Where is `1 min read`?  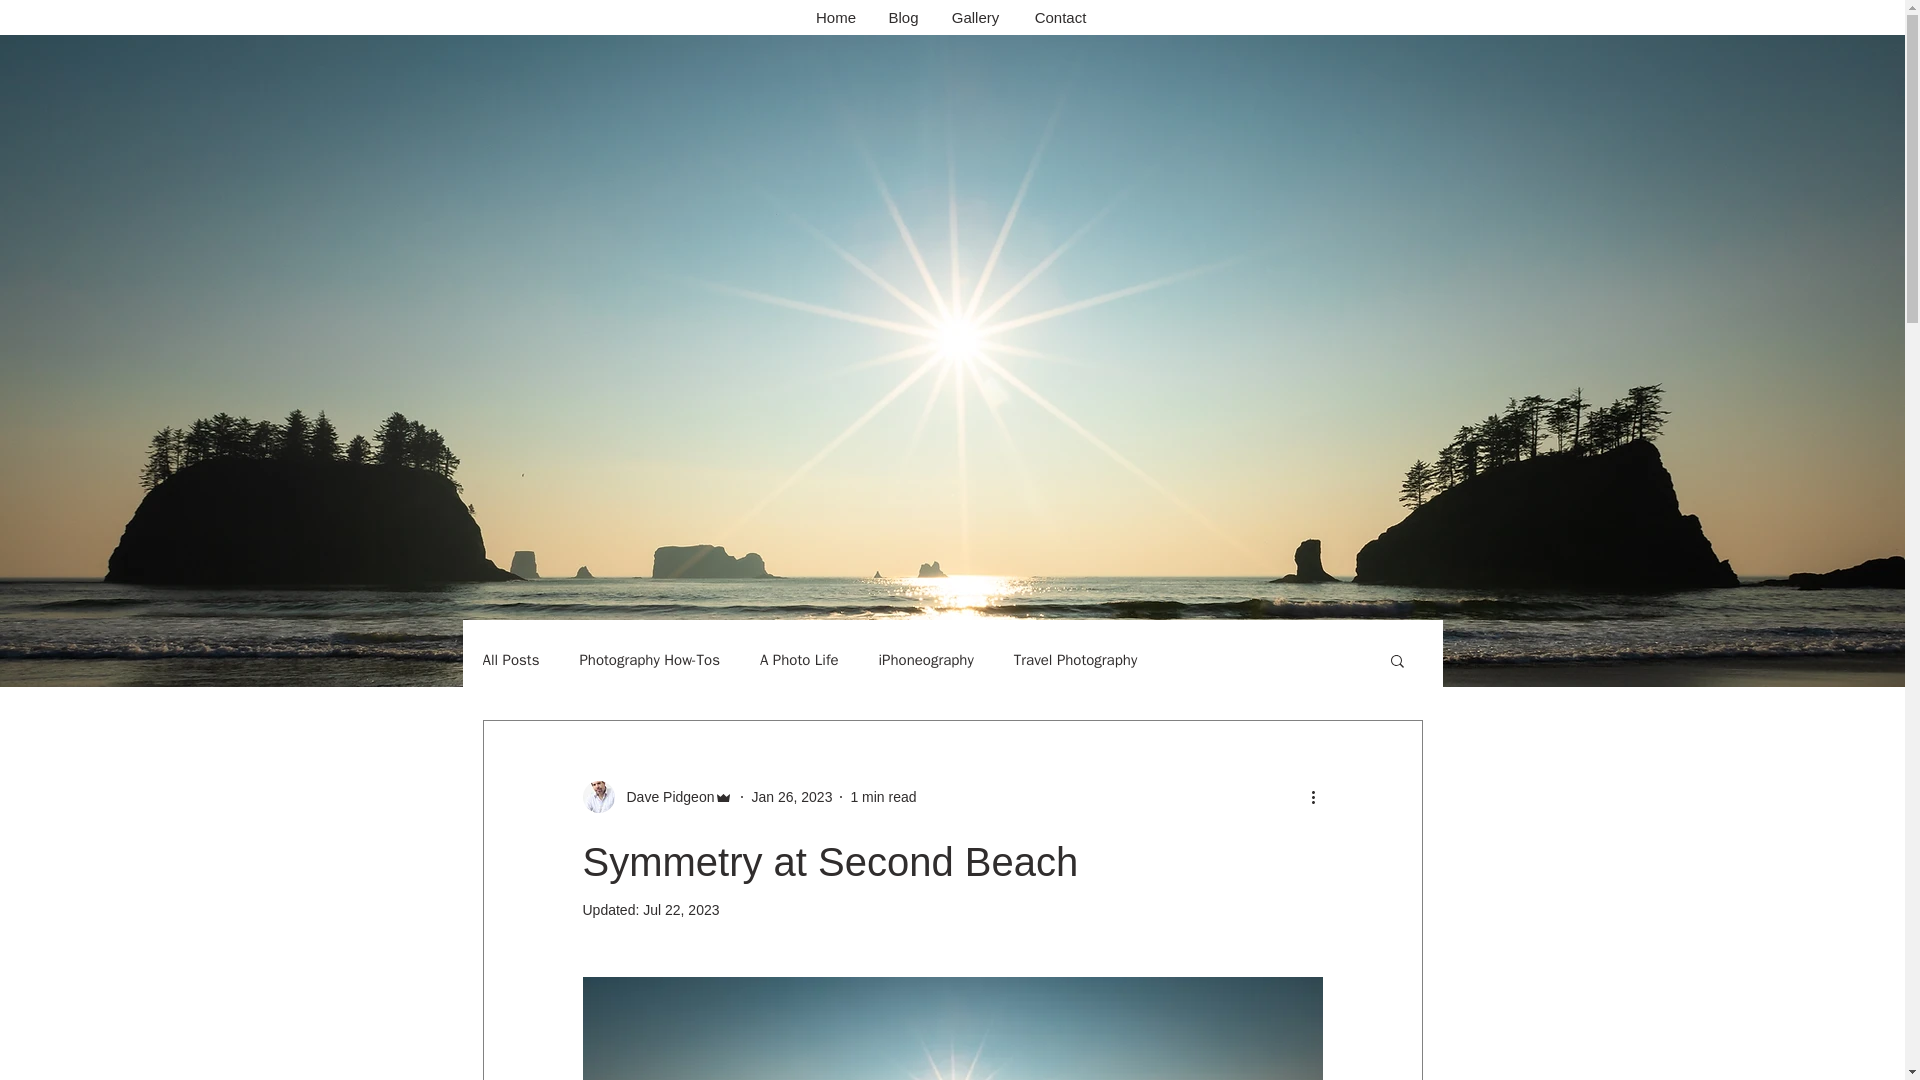
1 min read is located at coordinates (882, 796).